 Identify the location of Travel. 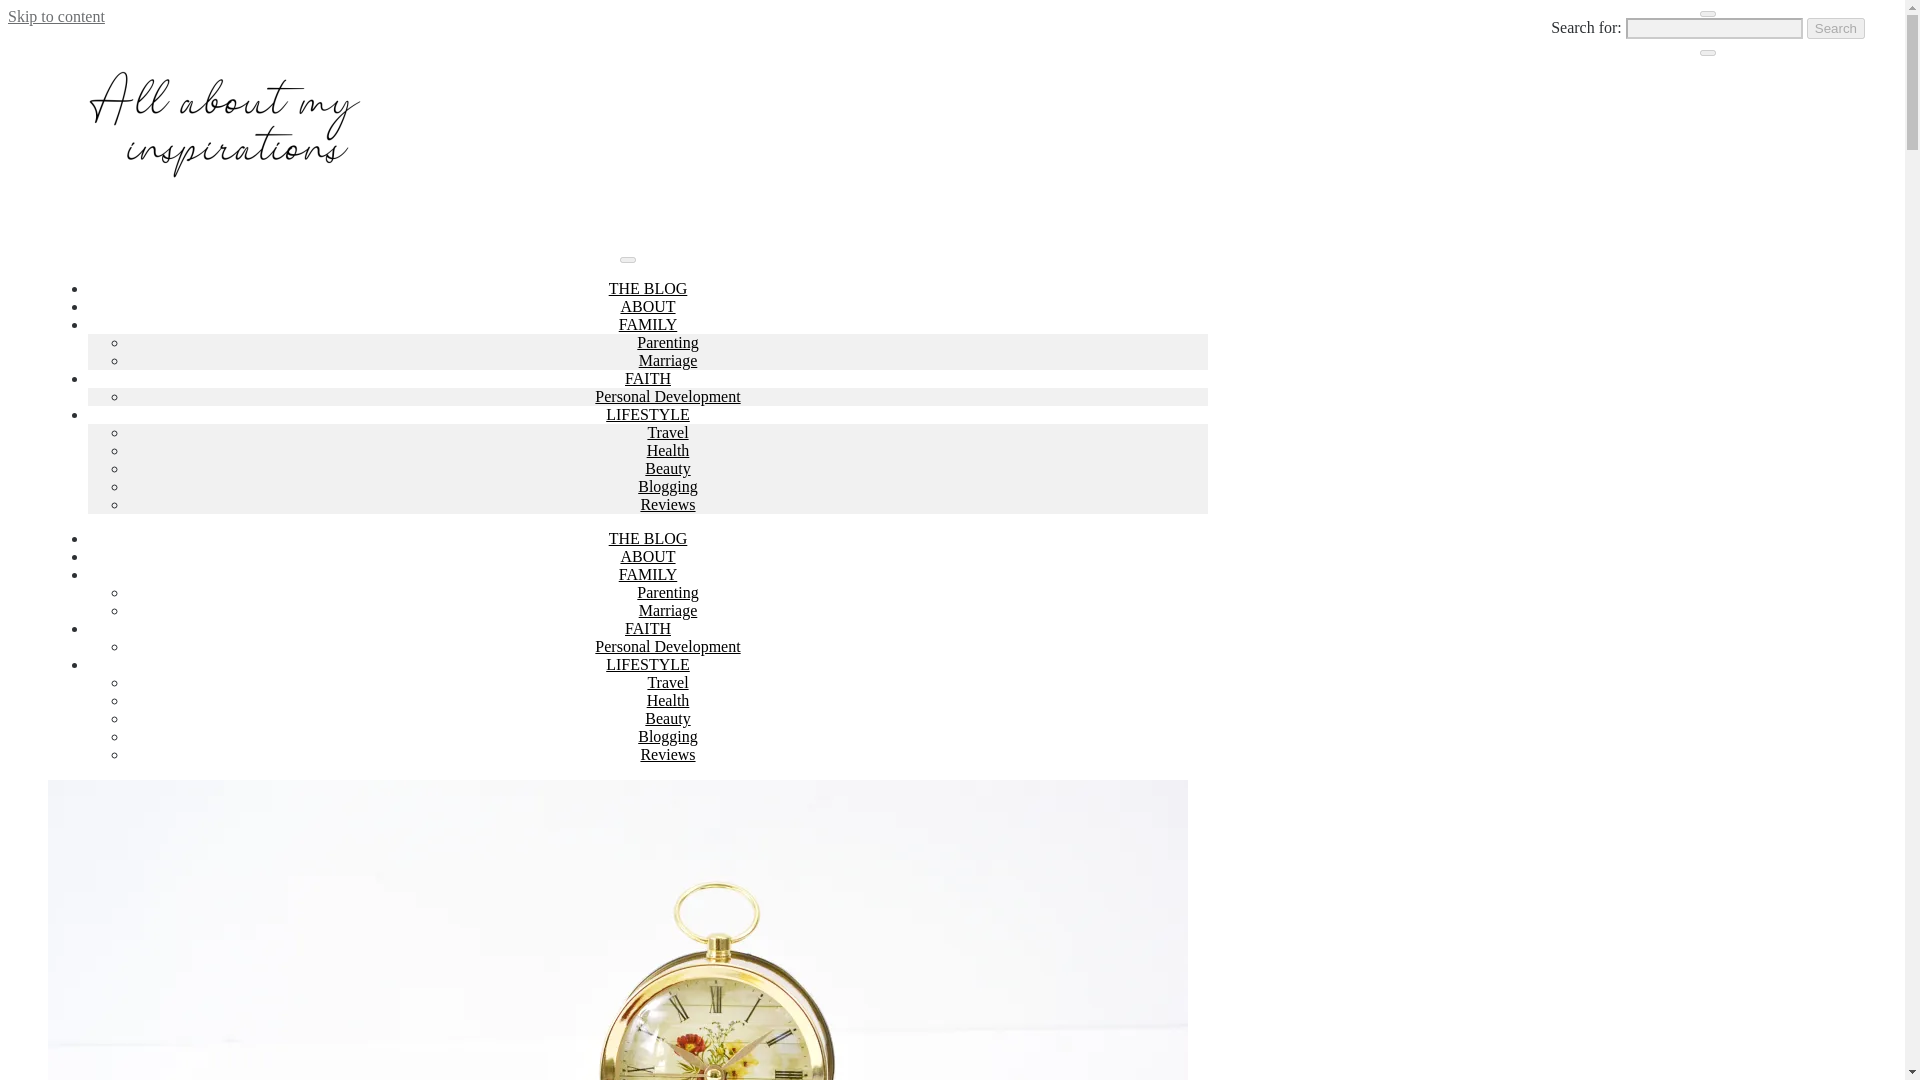
(667, 432).